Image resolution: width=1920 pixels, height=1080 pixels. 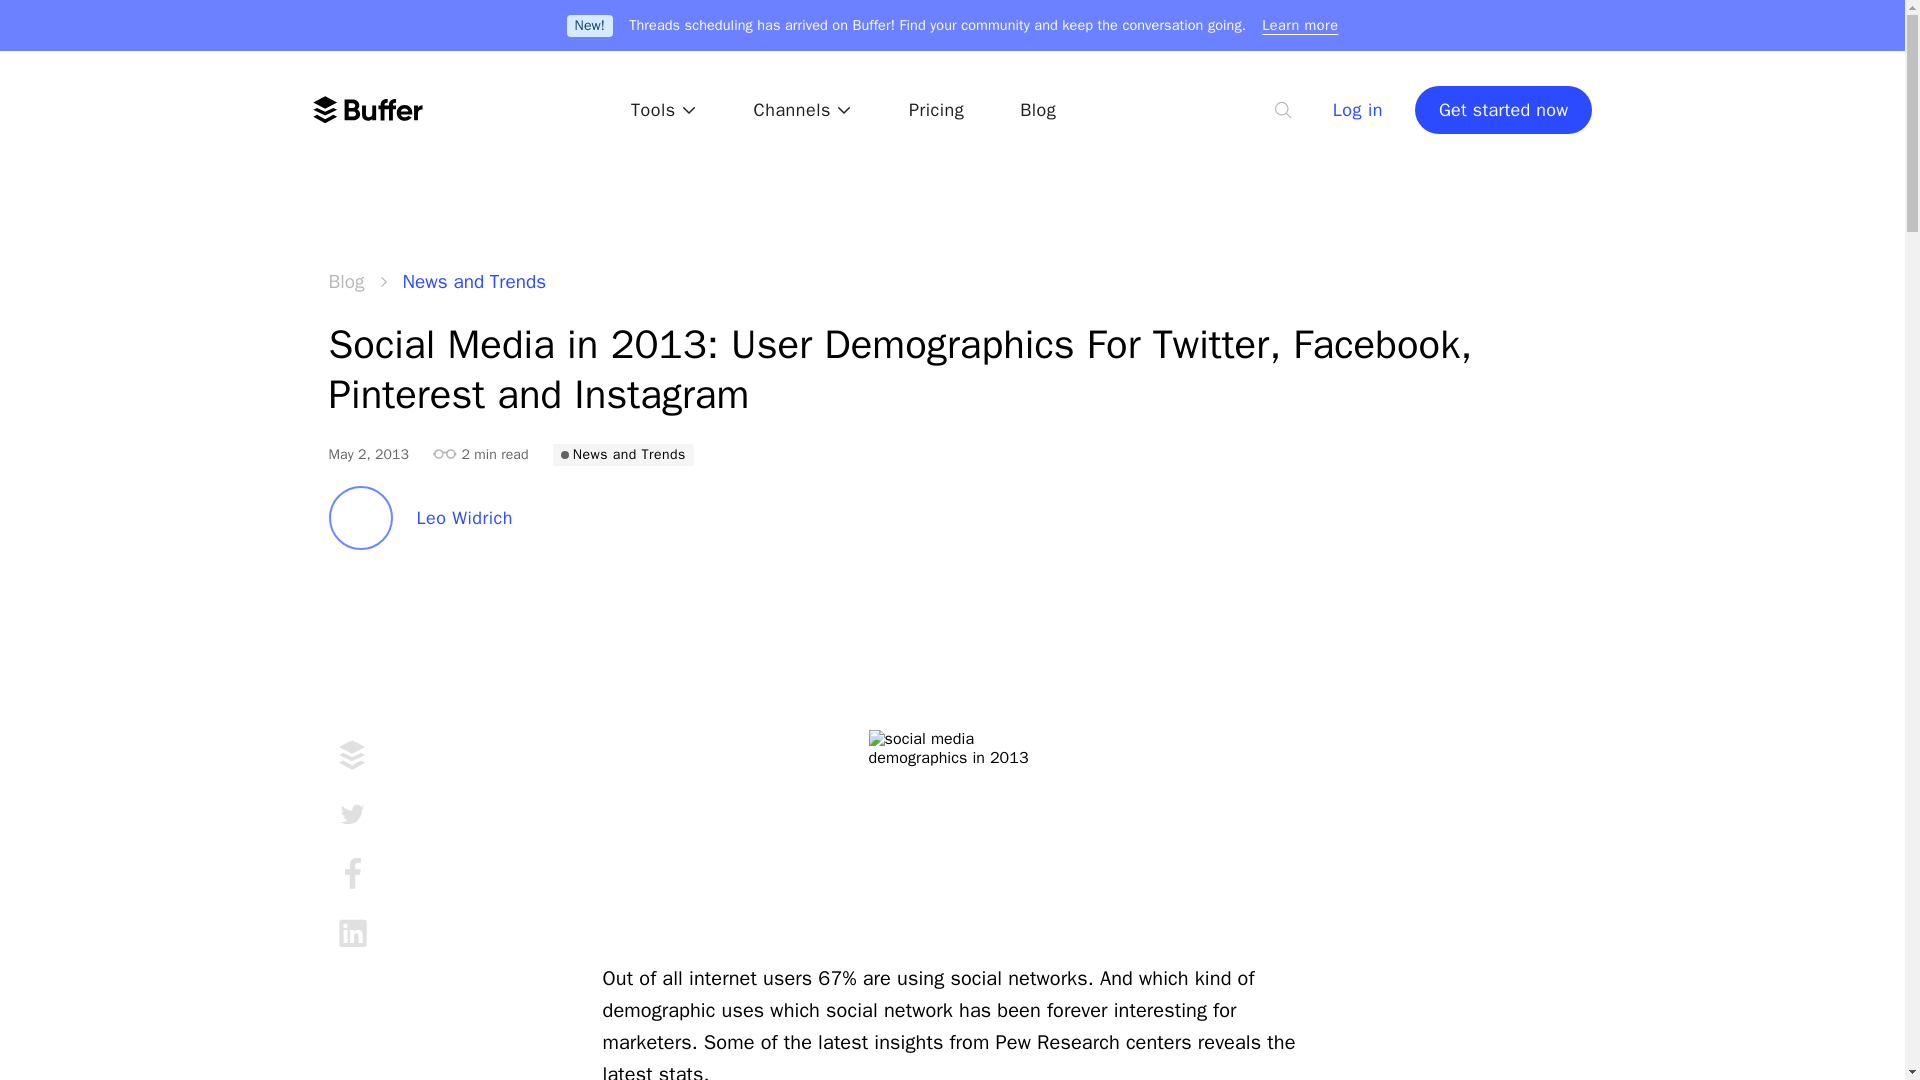 I want to click on Search for blog articles, so click(x=1283, y=110).